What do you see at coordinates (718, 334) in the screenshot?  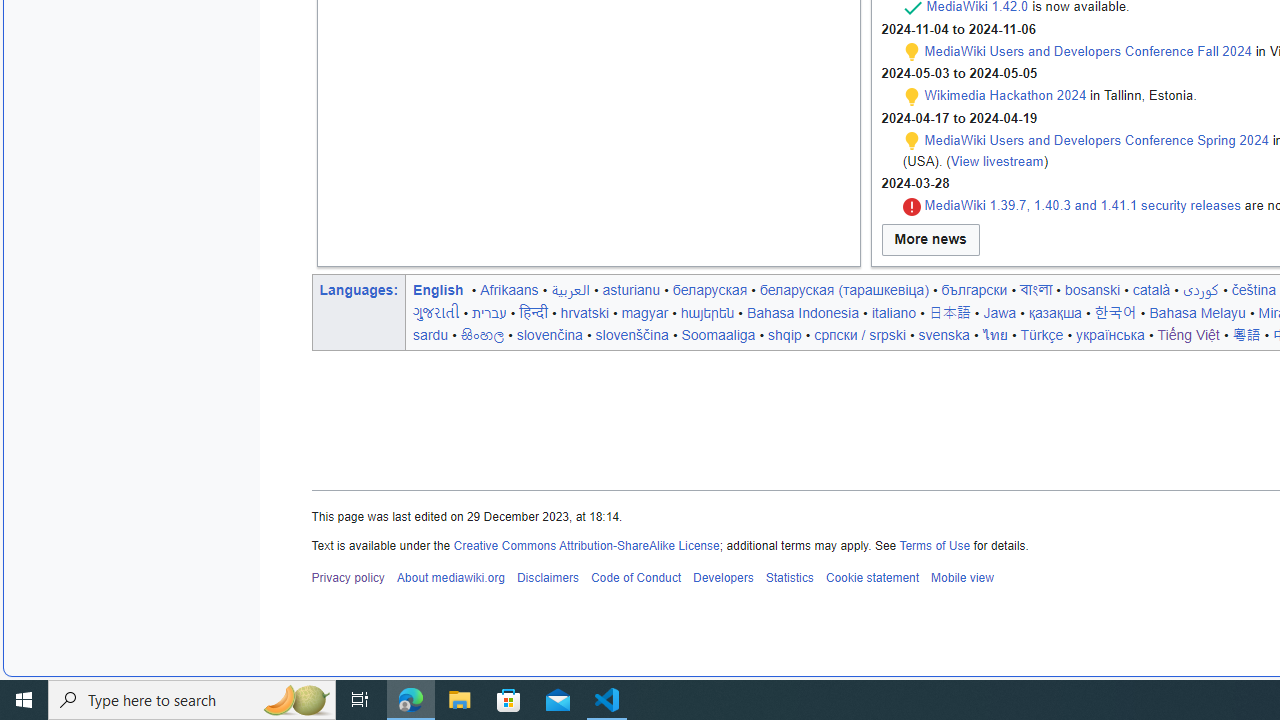 I see `Soomaaliga` at bounding box center [718, 334].